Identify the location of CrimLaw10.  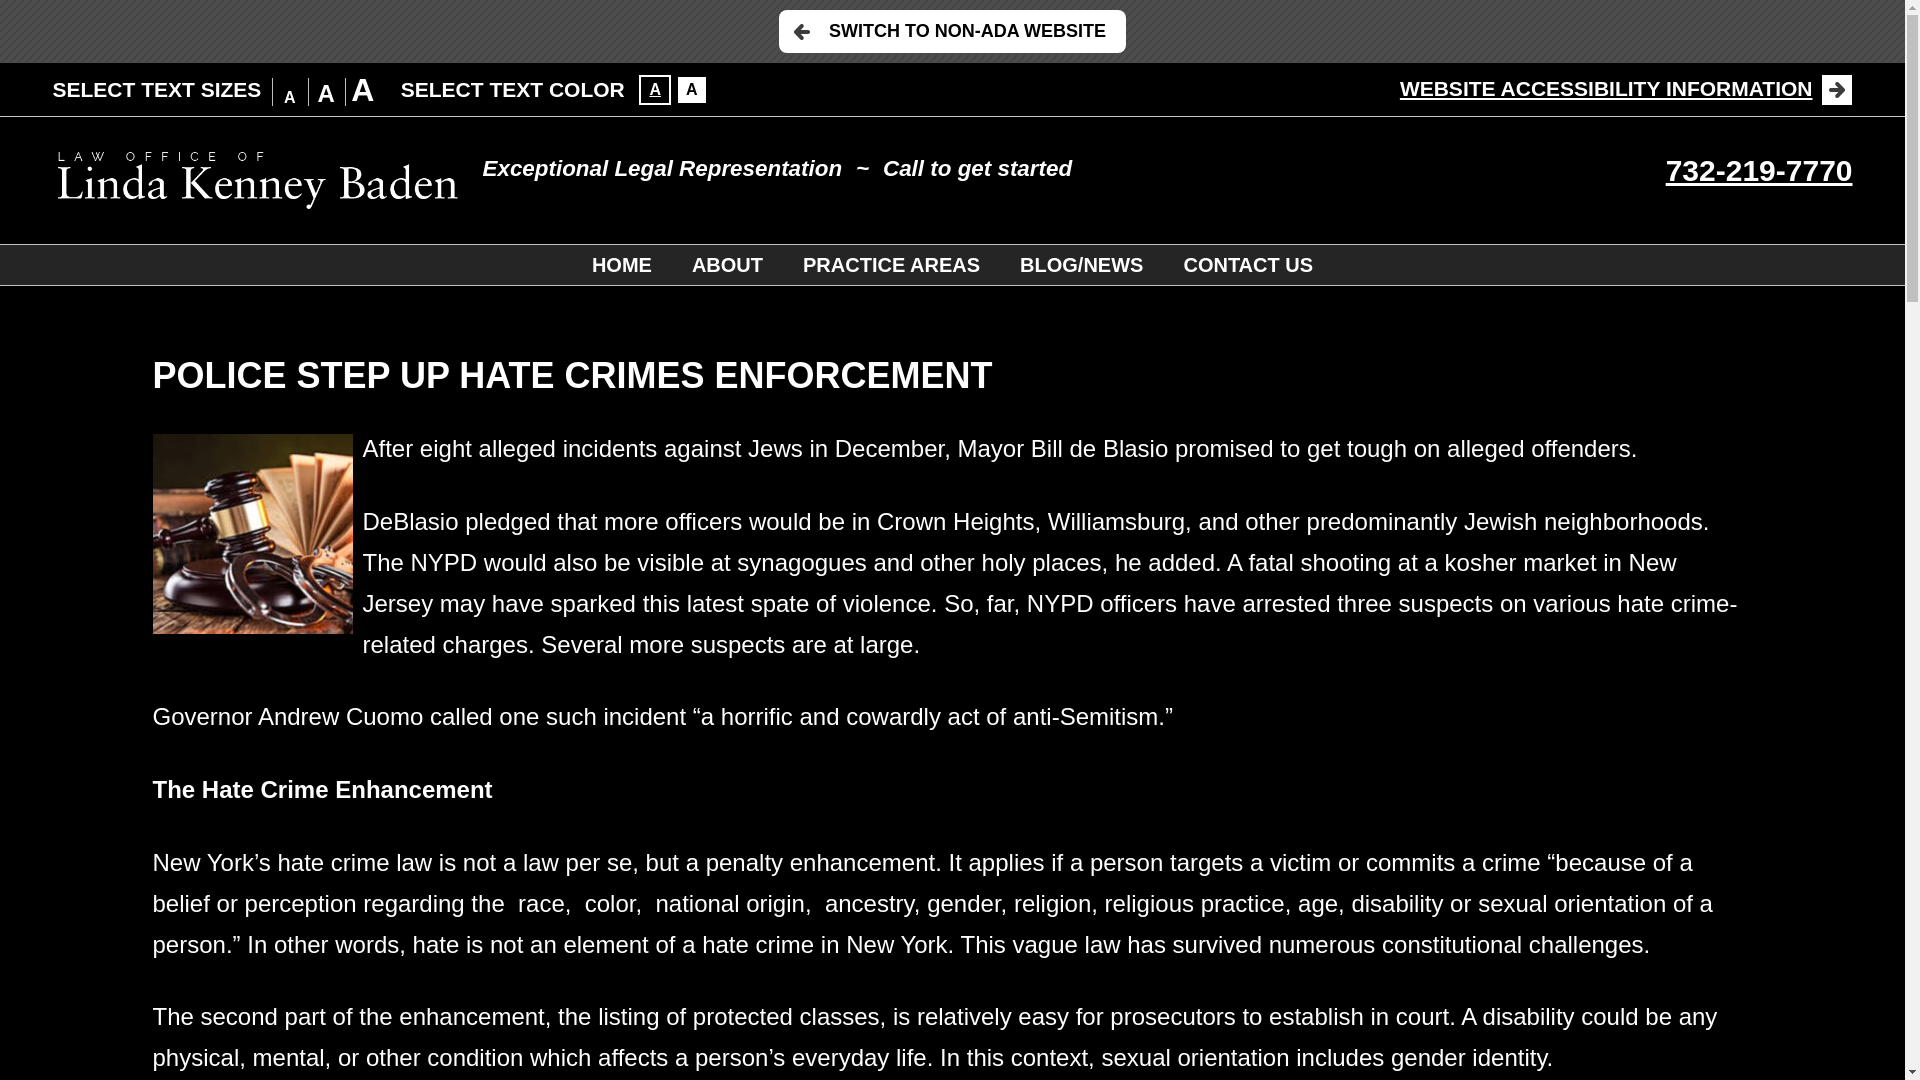
(251, 534).